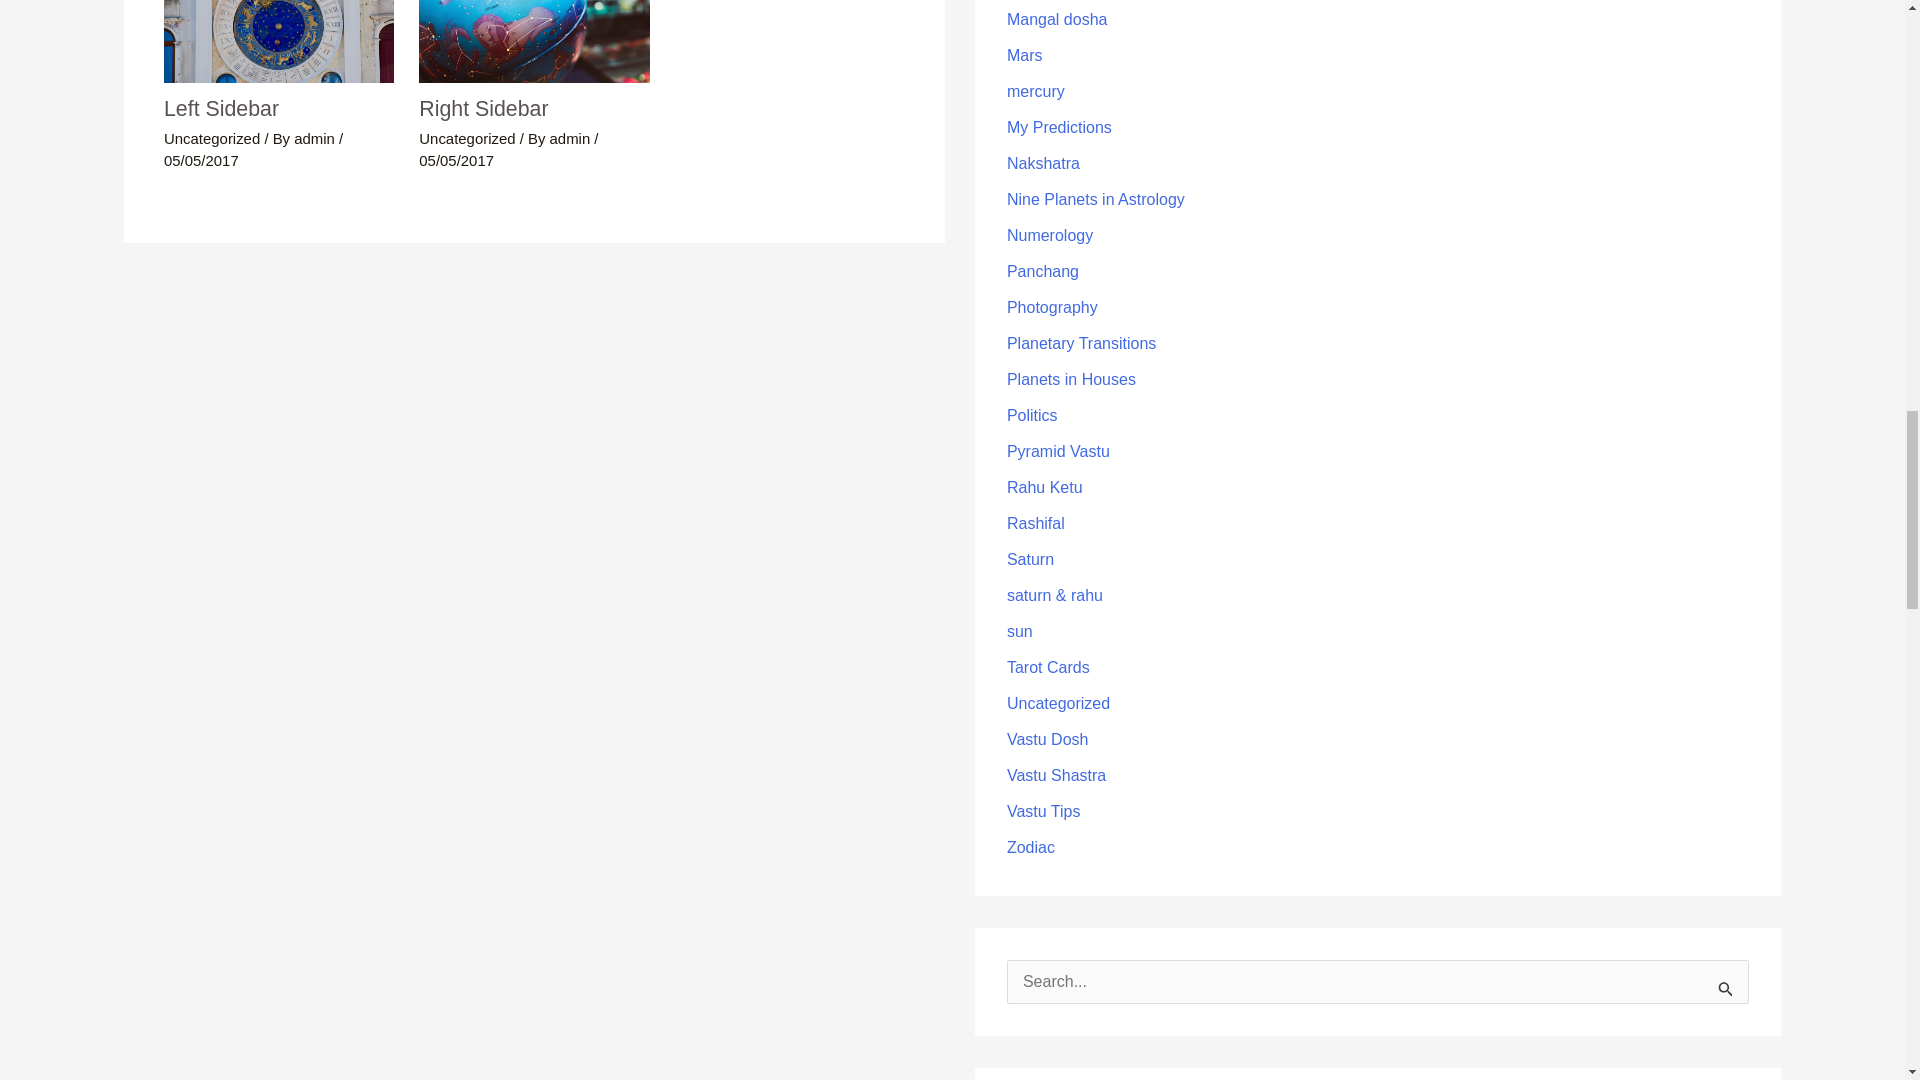 This screenshot has height=1080, width=1920. What do you see at coordinates (572, 138) in the screenshot?
I see `View all posts by admin` at bounding box center [572, 138].